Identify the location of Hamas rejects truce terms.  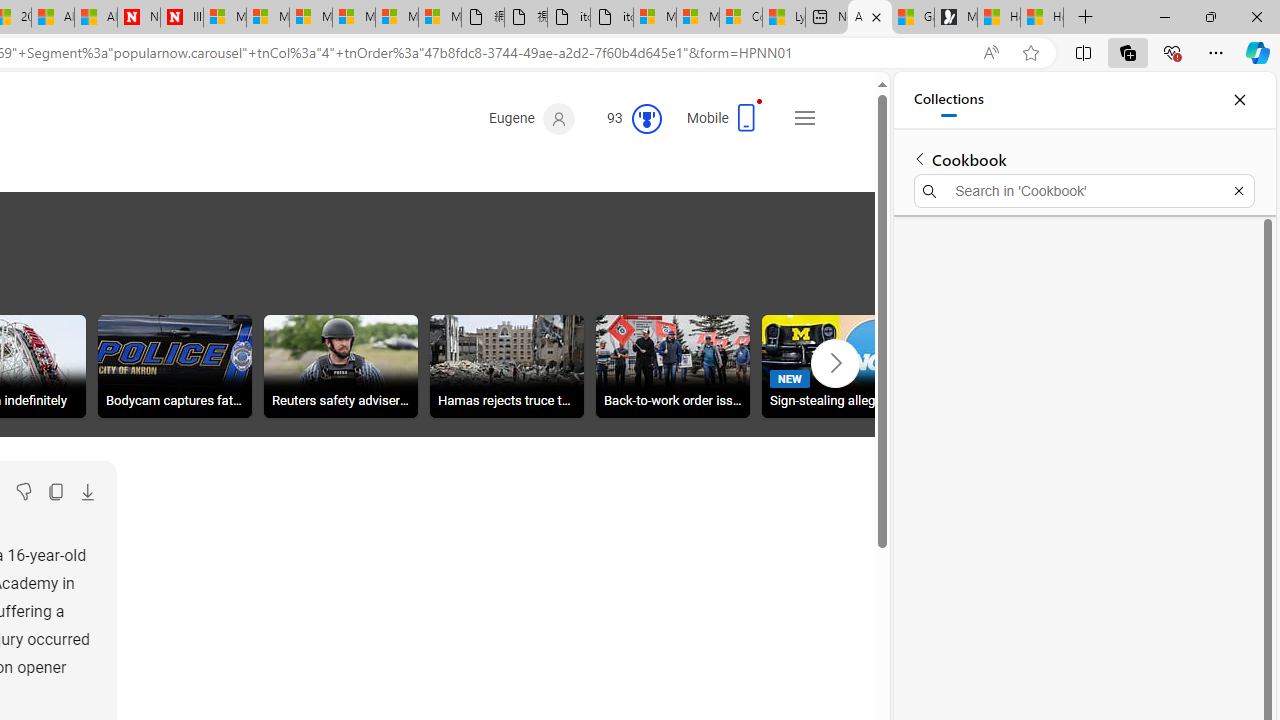
(506, 369).